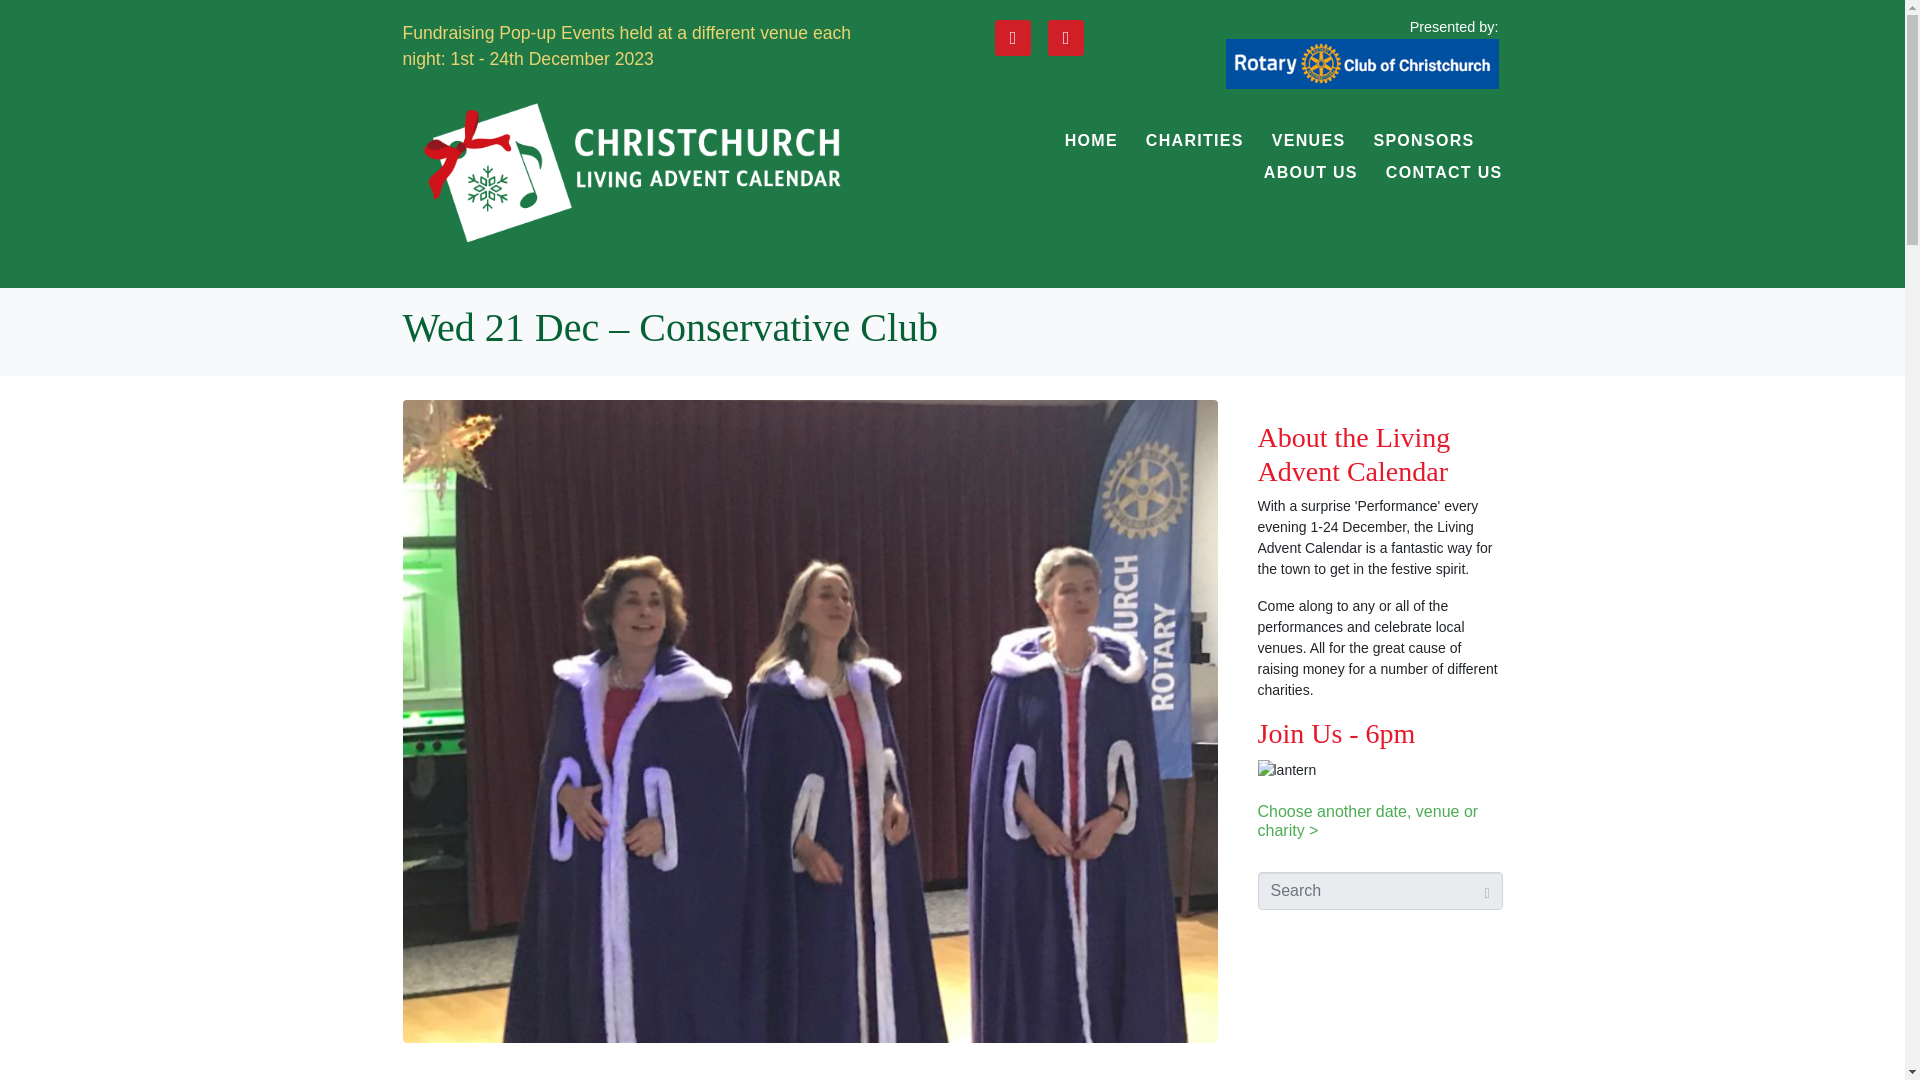 This screenshot has width=1920, height=1080. Describe the element at coordinates (1444, 172) in the screenshot. I see `CONTACT US` at that location.